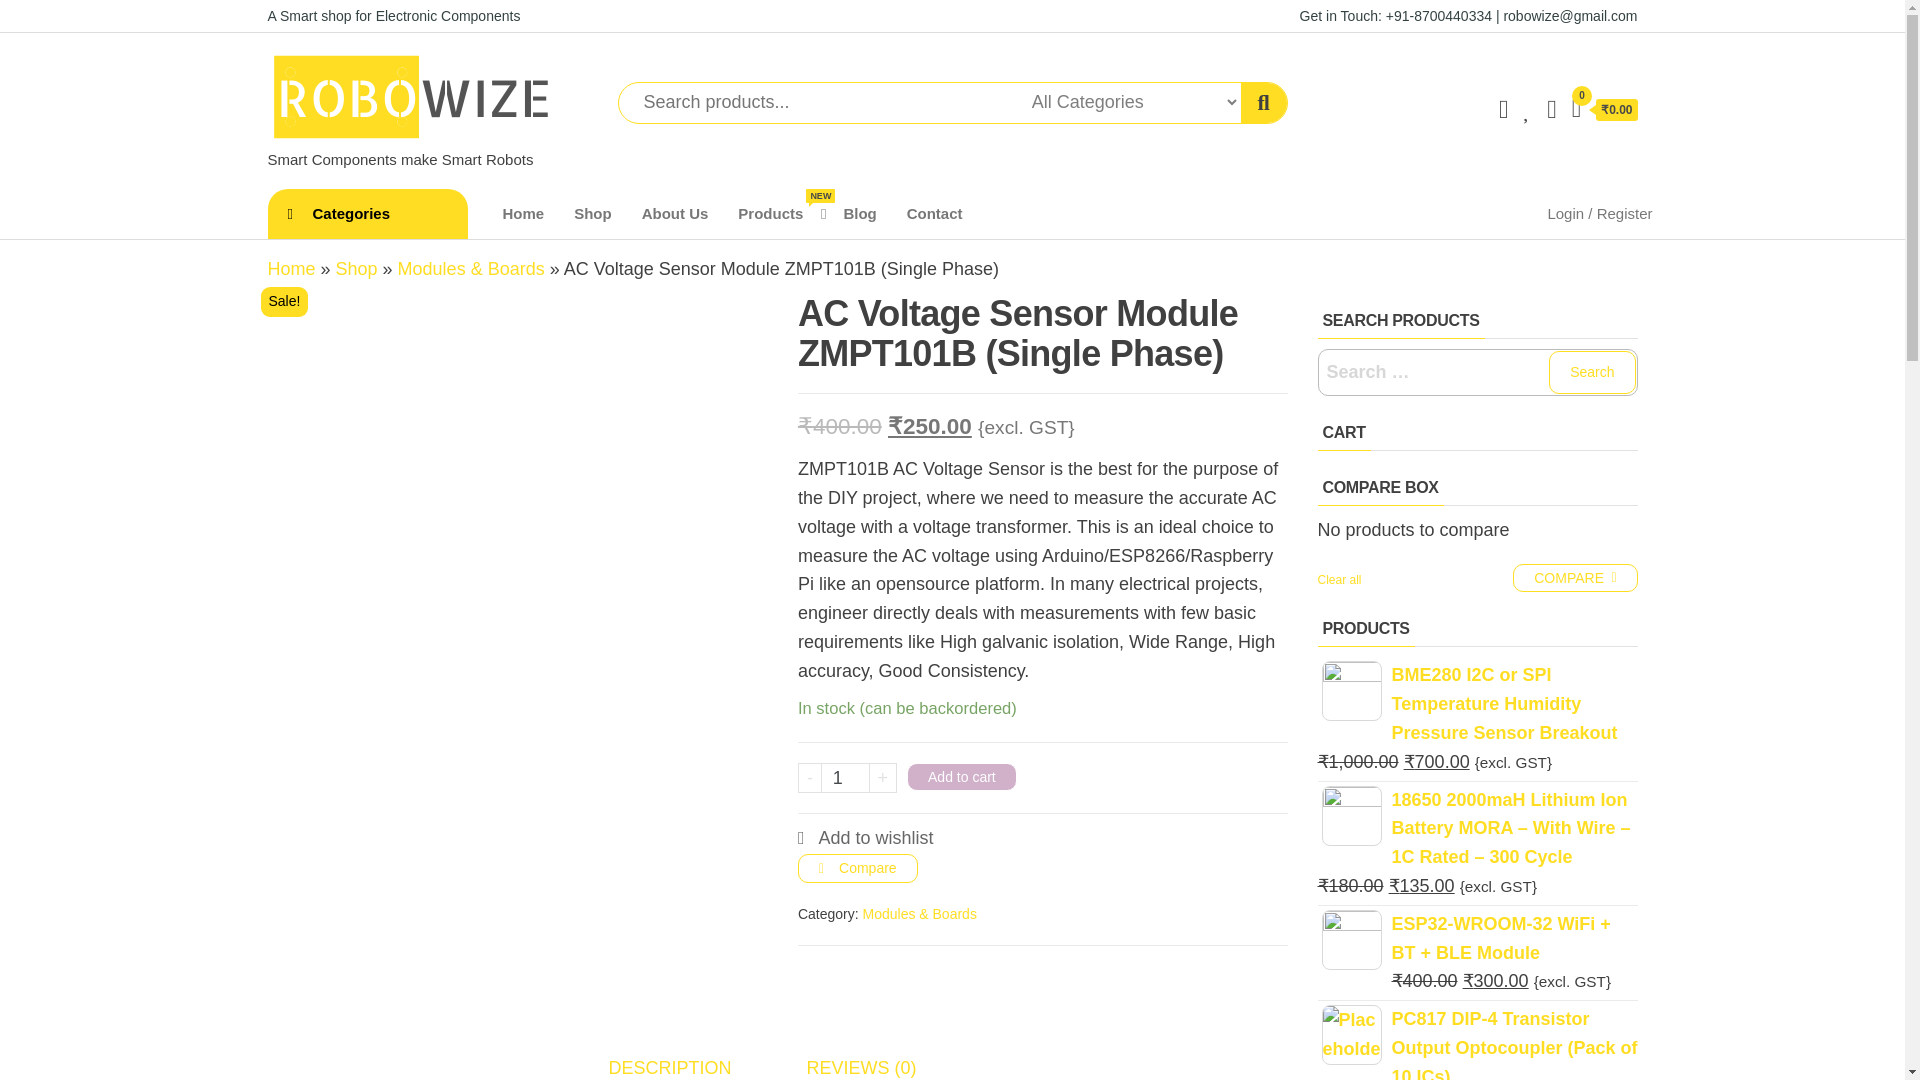 The image size is (1920, 1080). What do you see at coordinates (775, 214) in the screenshot?
I see `Home` at bounding box center [775, 214].